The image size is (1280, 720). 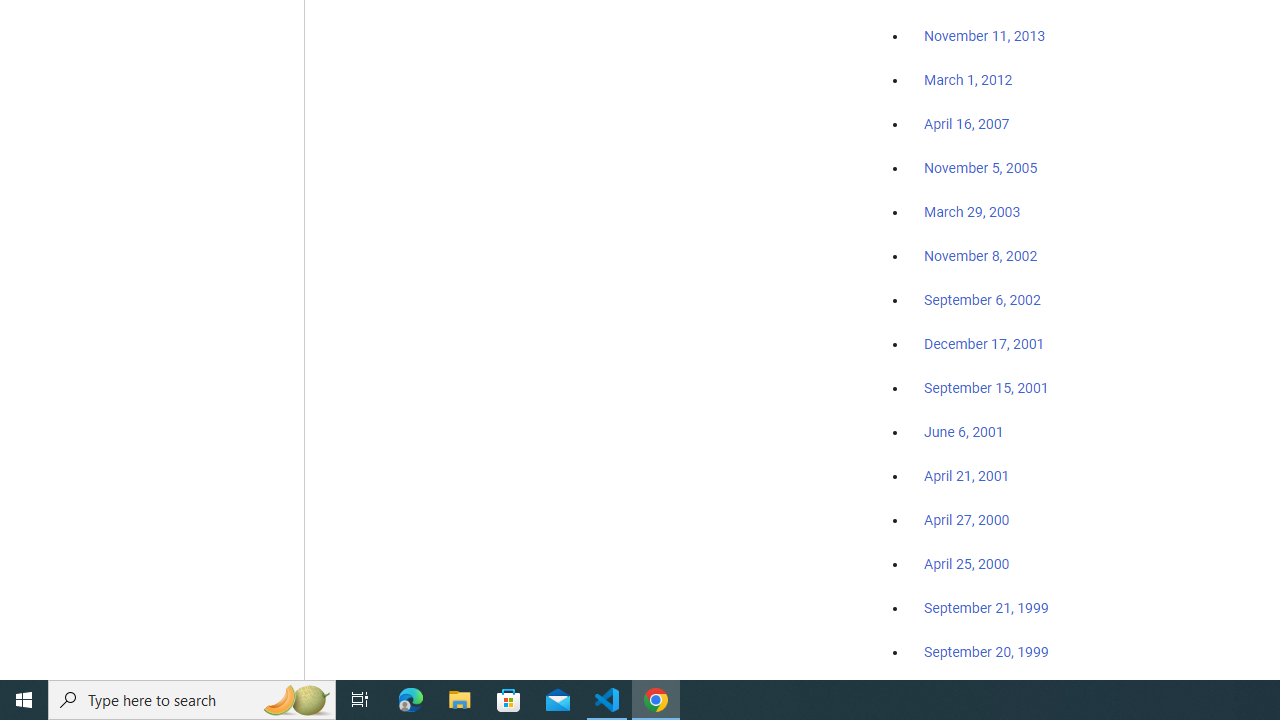 What do you see at coordinates (966, 564) in the screenshot?
I see `April 25, 2000` at bounding box center [966, 564].